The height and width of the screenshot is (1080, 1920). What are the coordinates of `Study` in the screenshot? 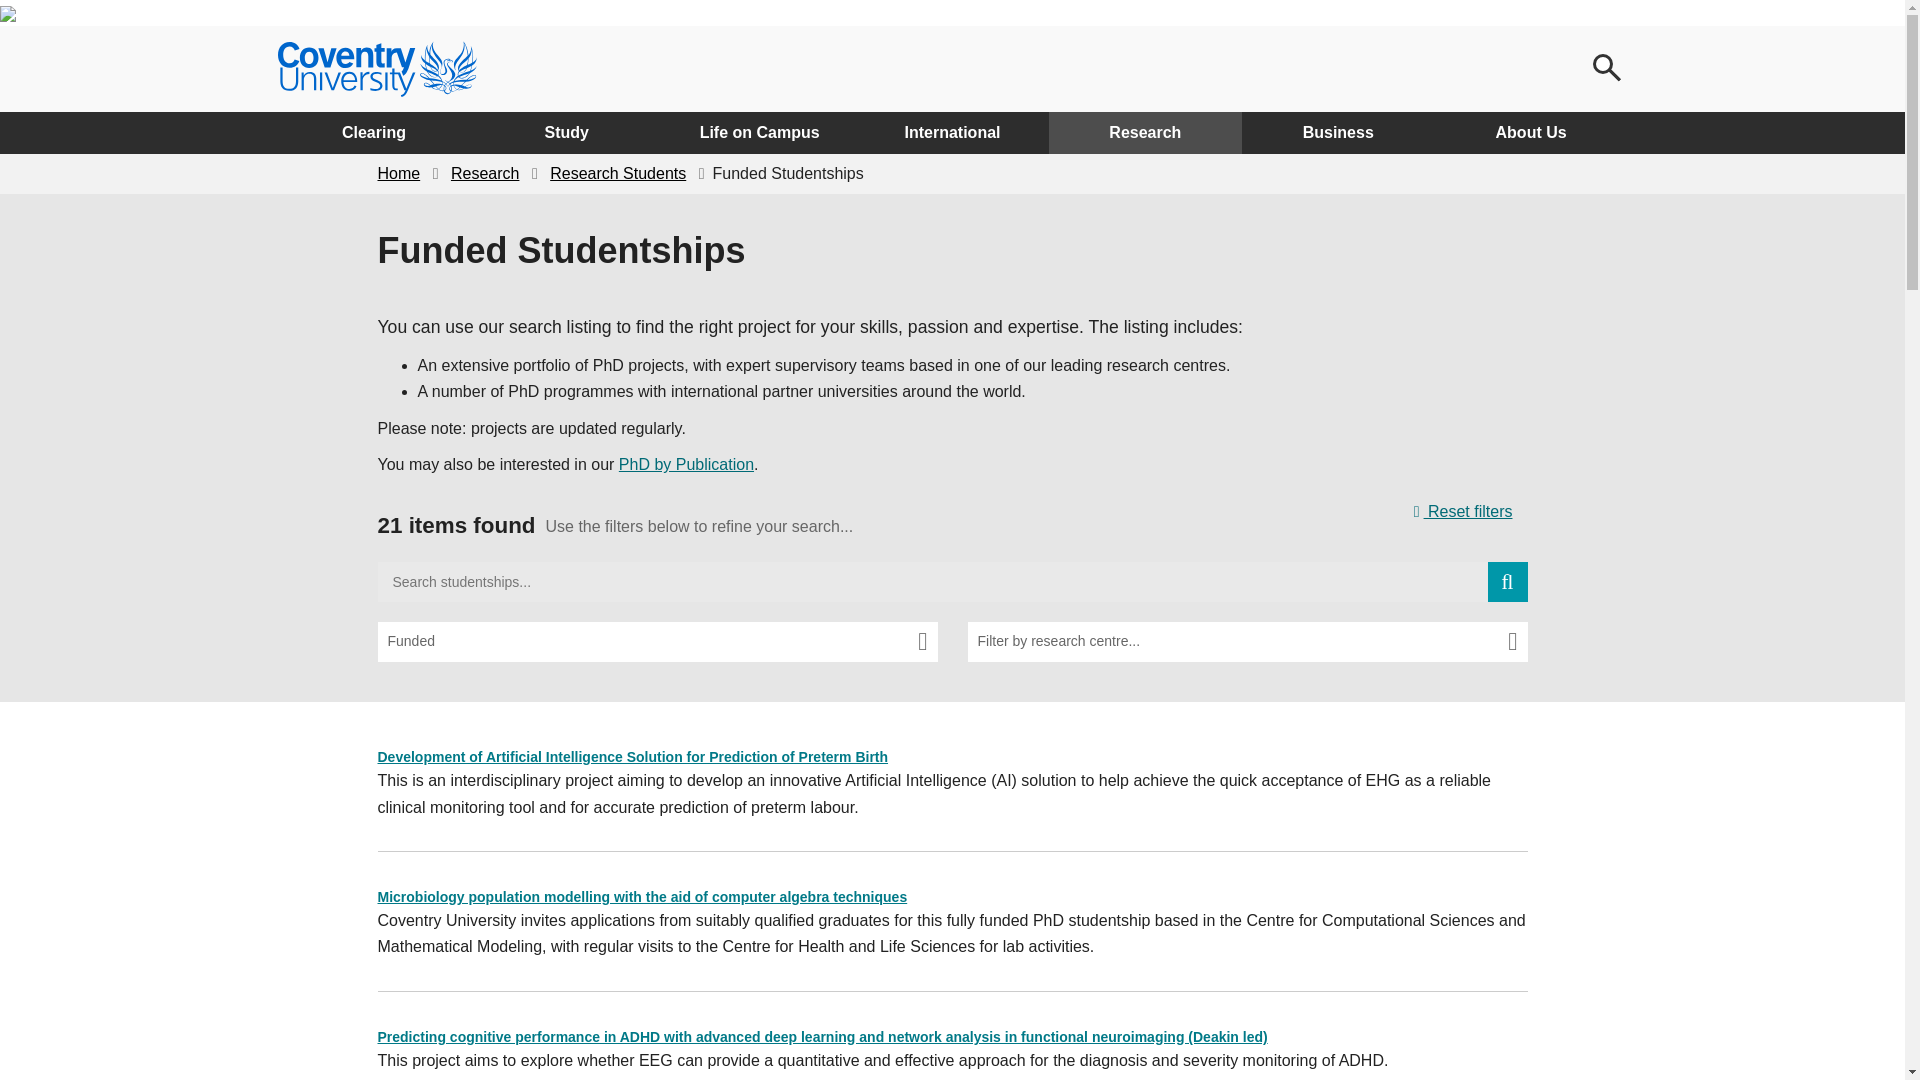 It's located at (566, 133).